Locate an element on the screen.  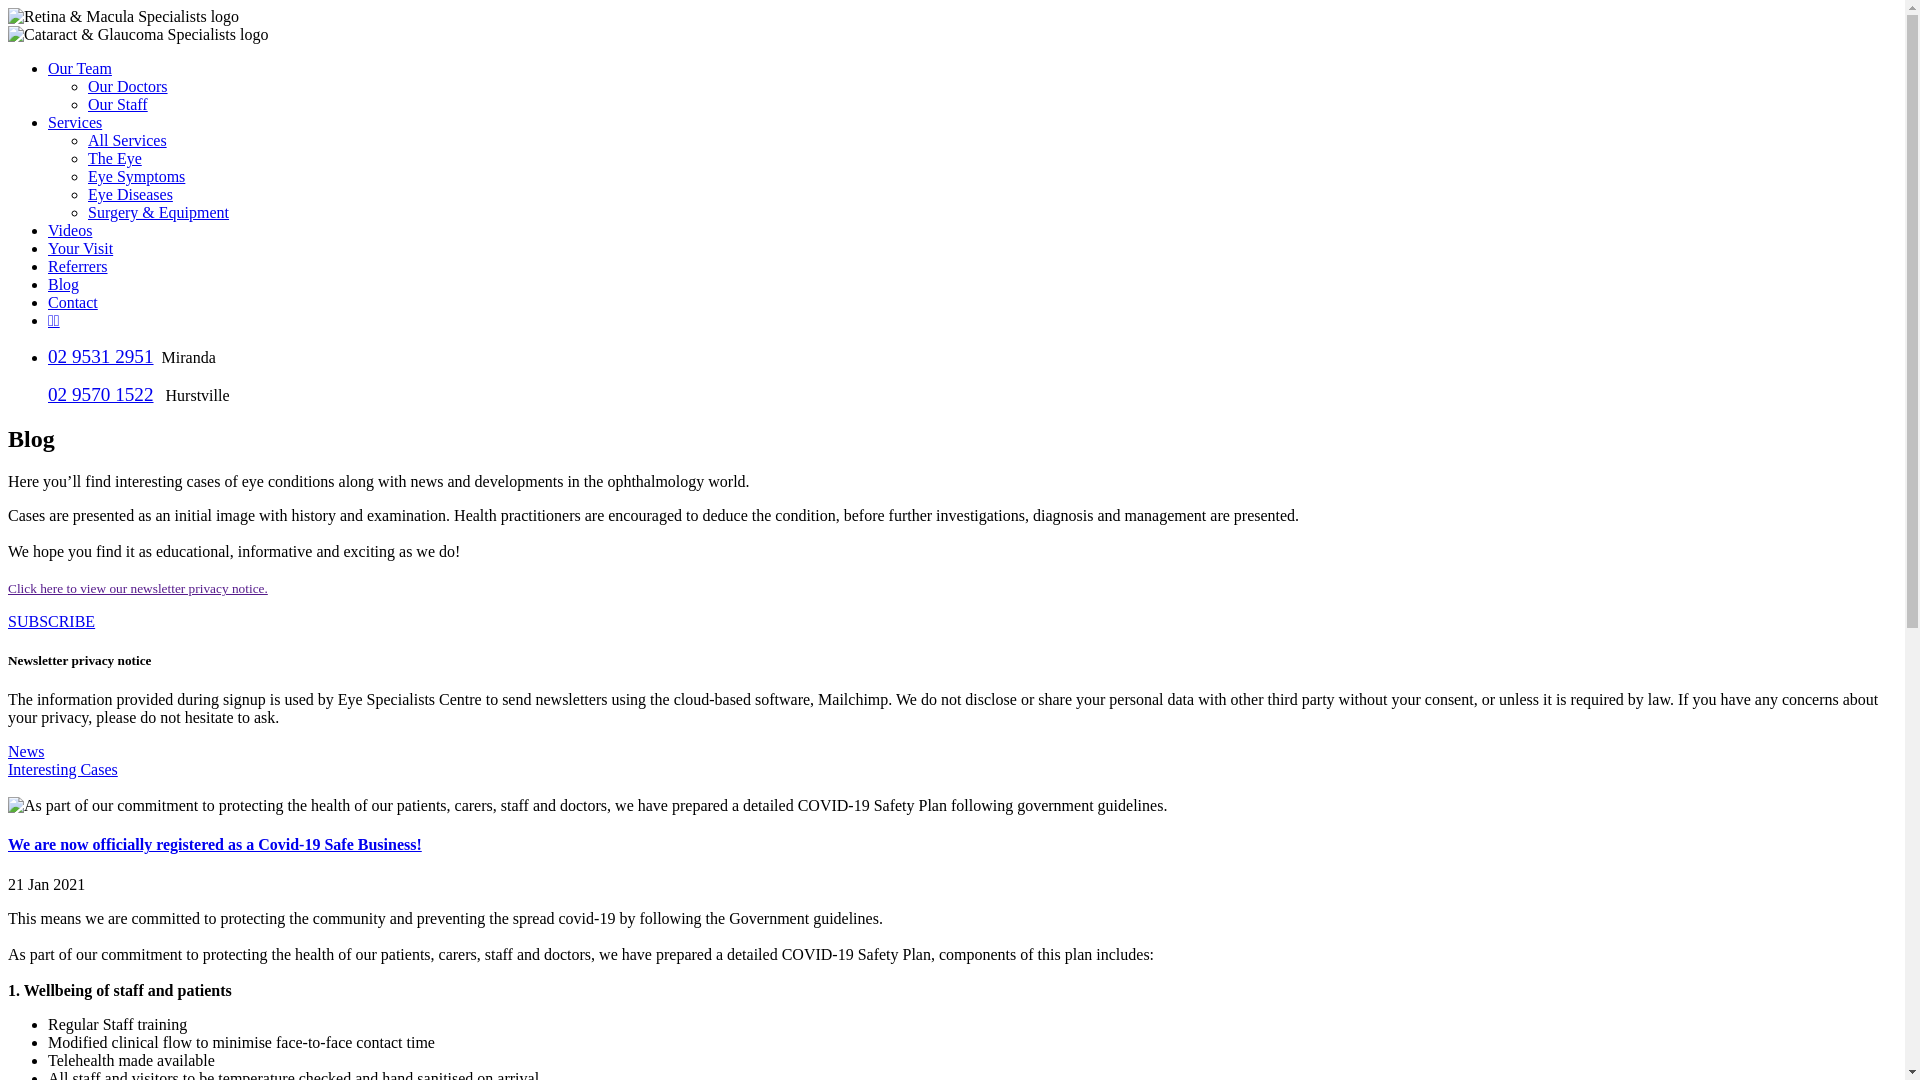
Interesting Cases is located at coordinates (63, 770).